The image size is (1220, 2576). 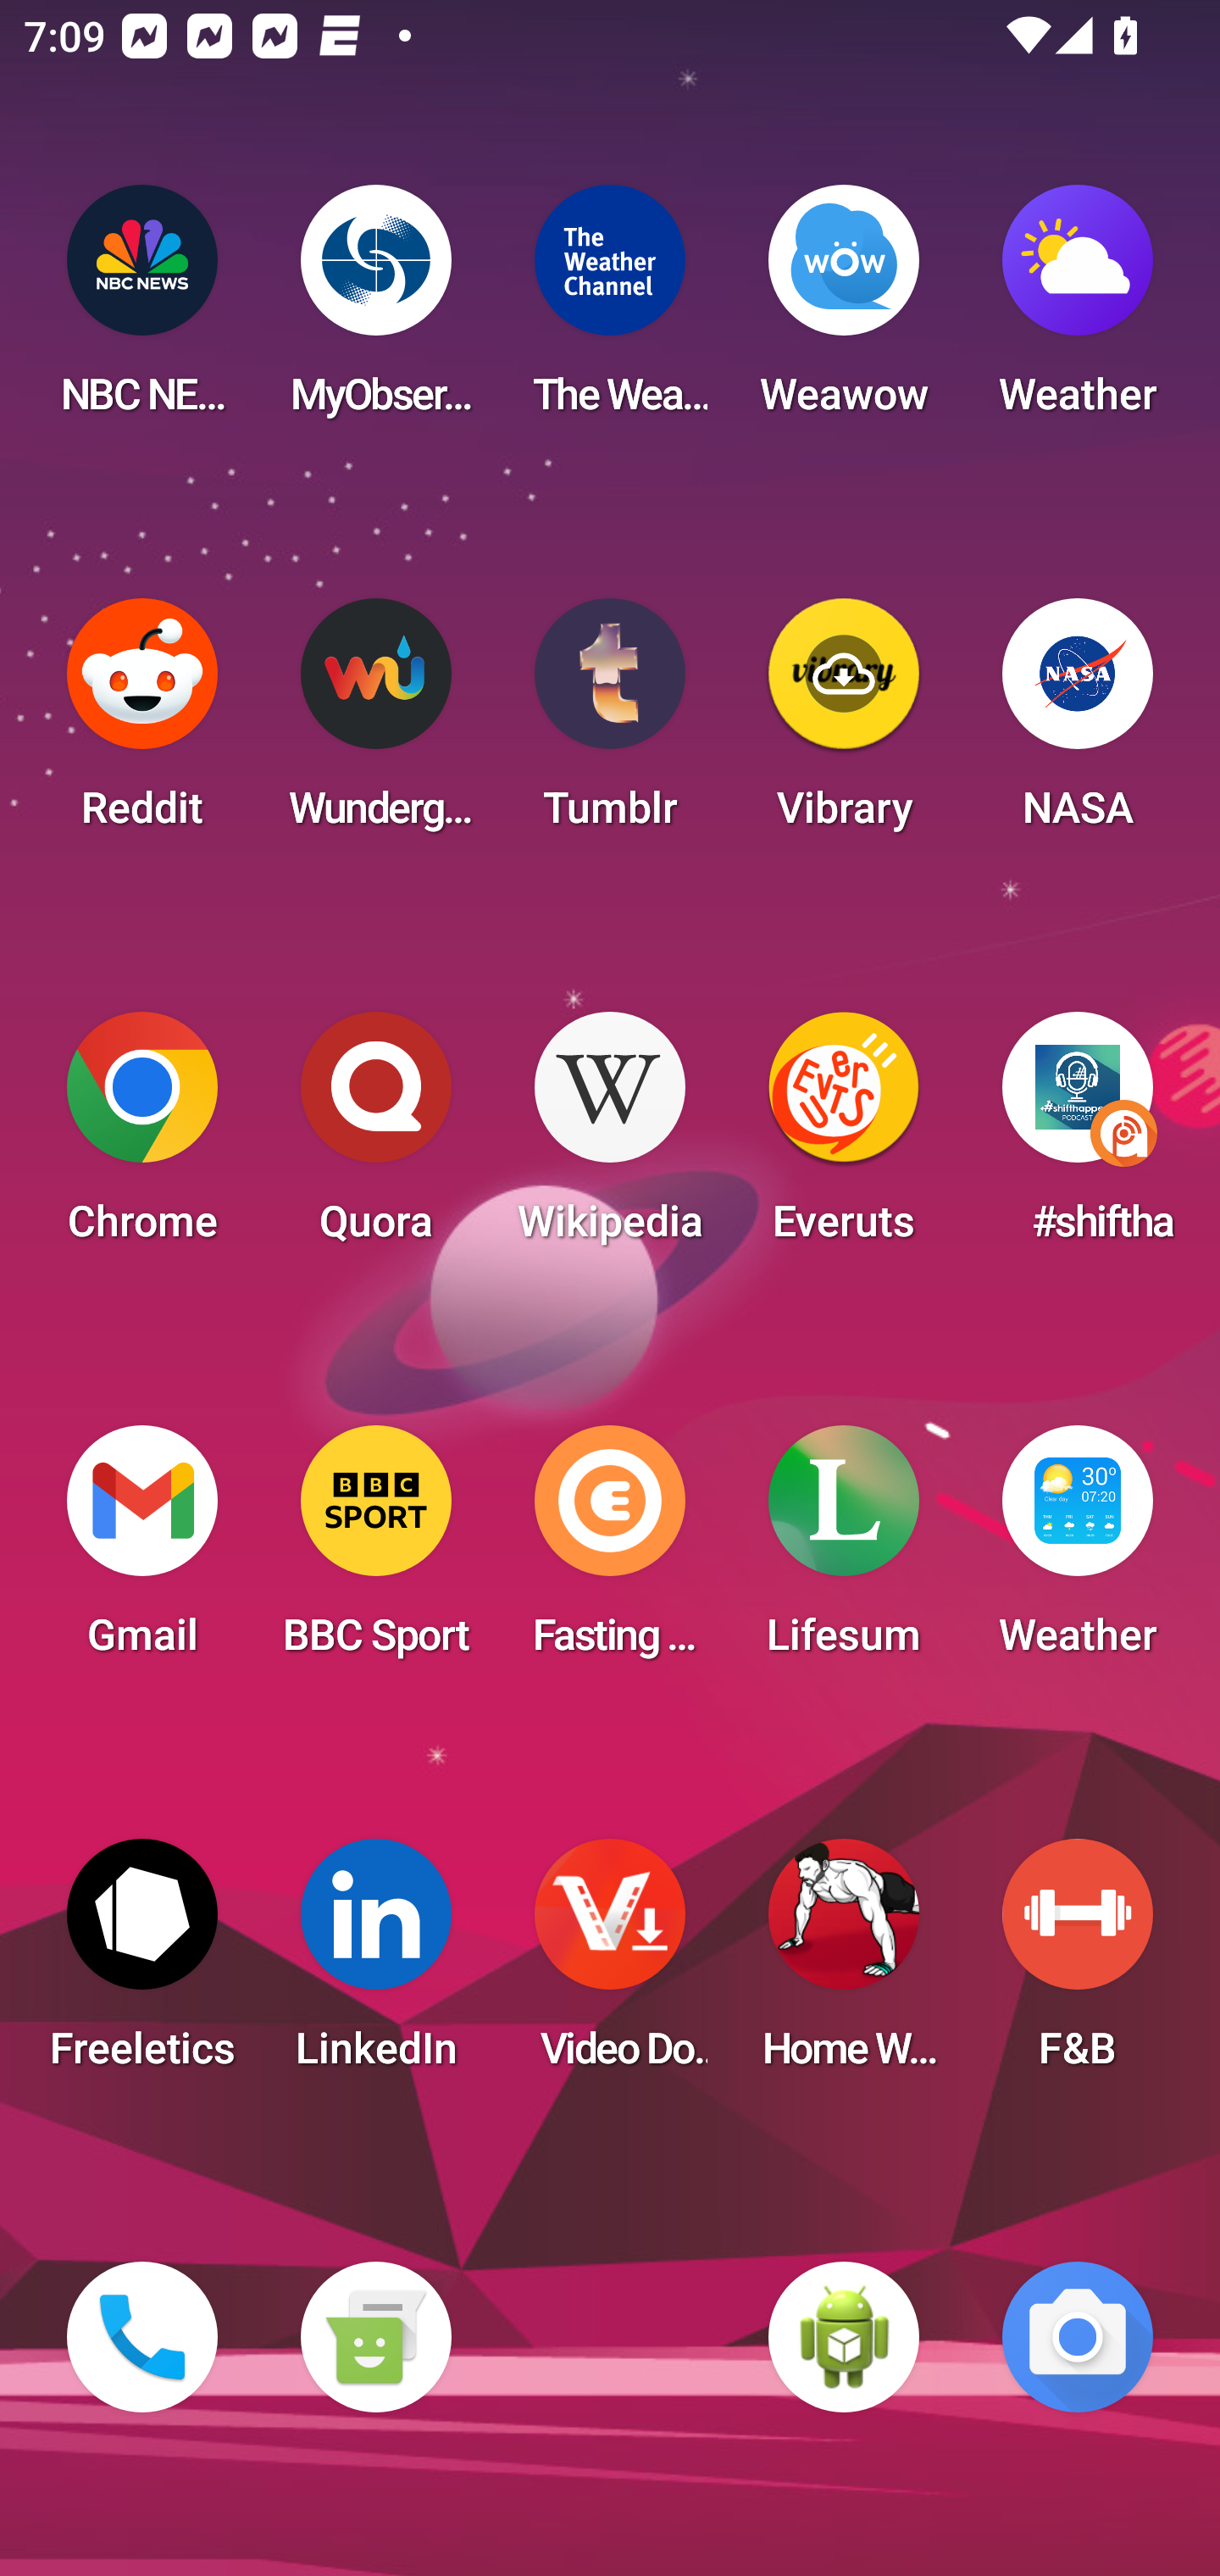 I want to click on MyObservatory, so click(x=375, y=310).